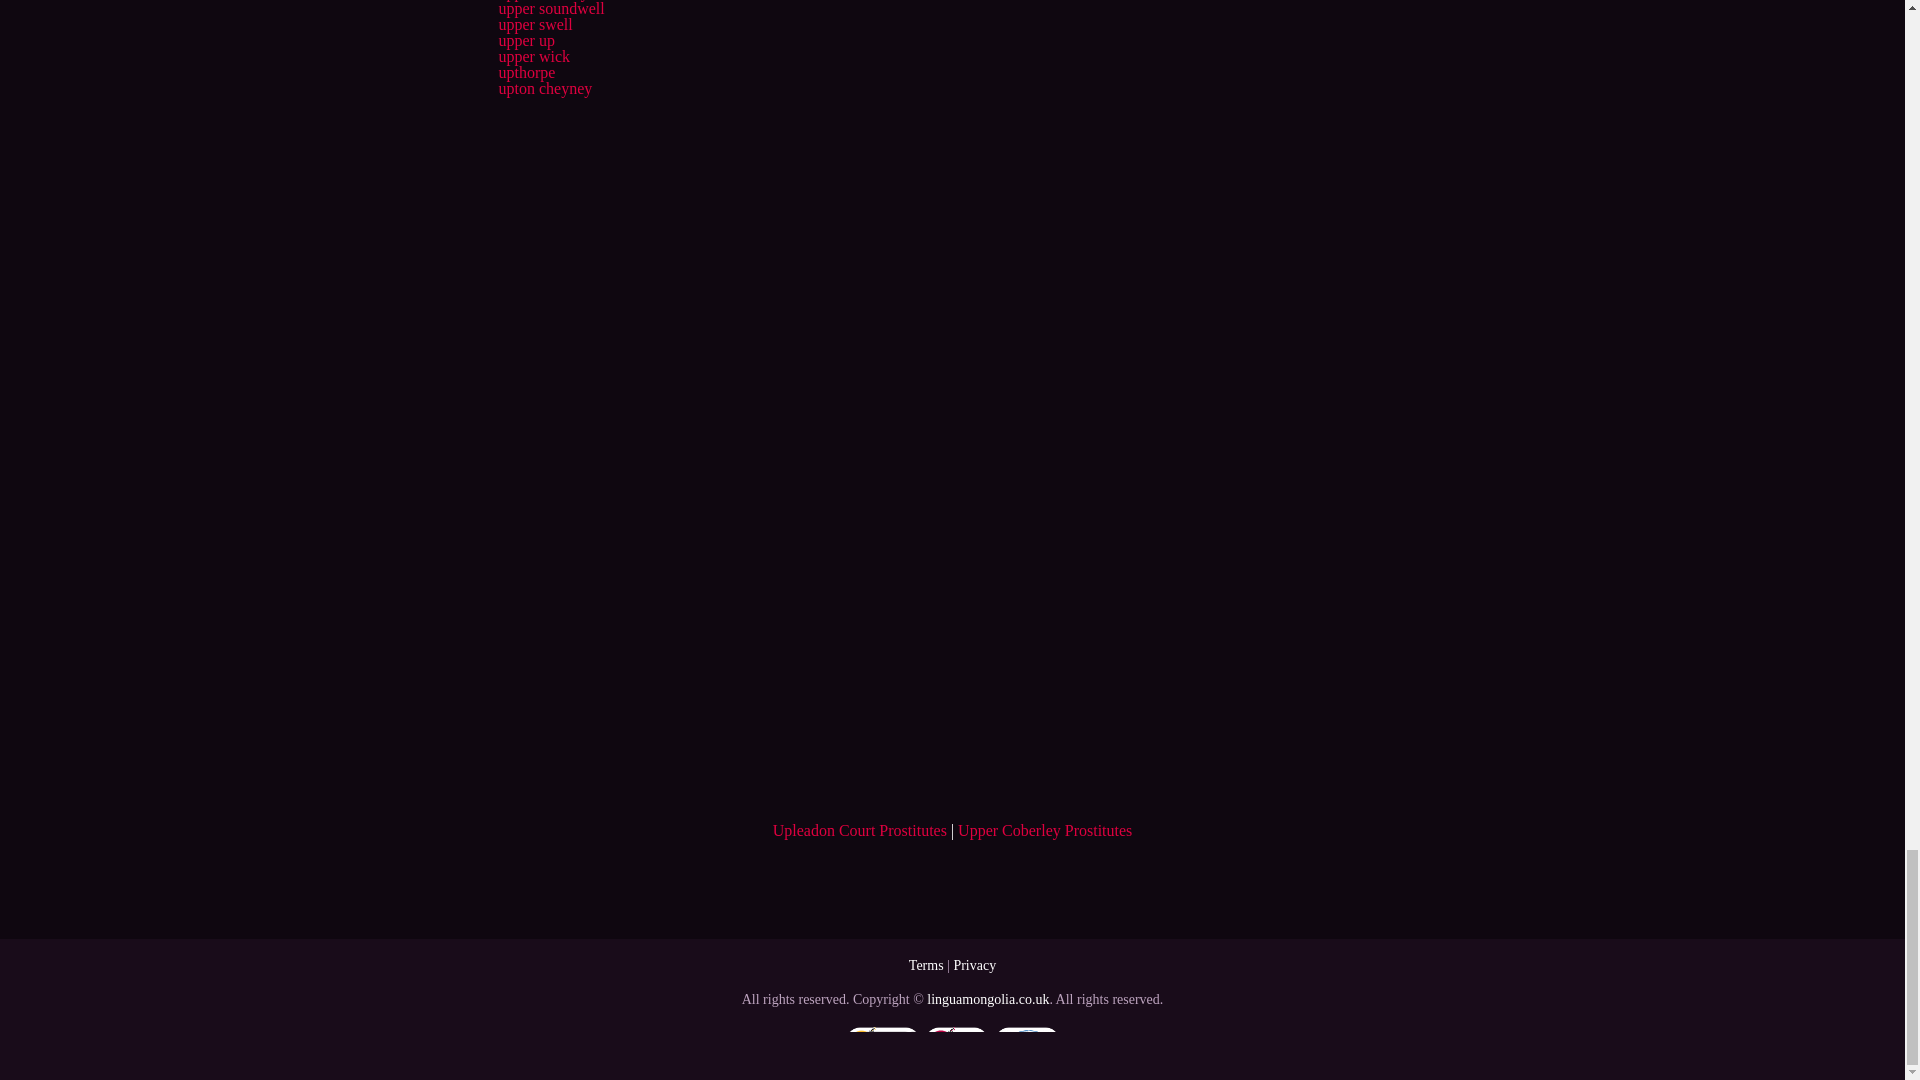 This screenshot has width=1920, height=1080. What do you see at coordinates (988, 999) in the screenshot?
I see `linguamongolia.co.uk` at bounding box center [988, 999].